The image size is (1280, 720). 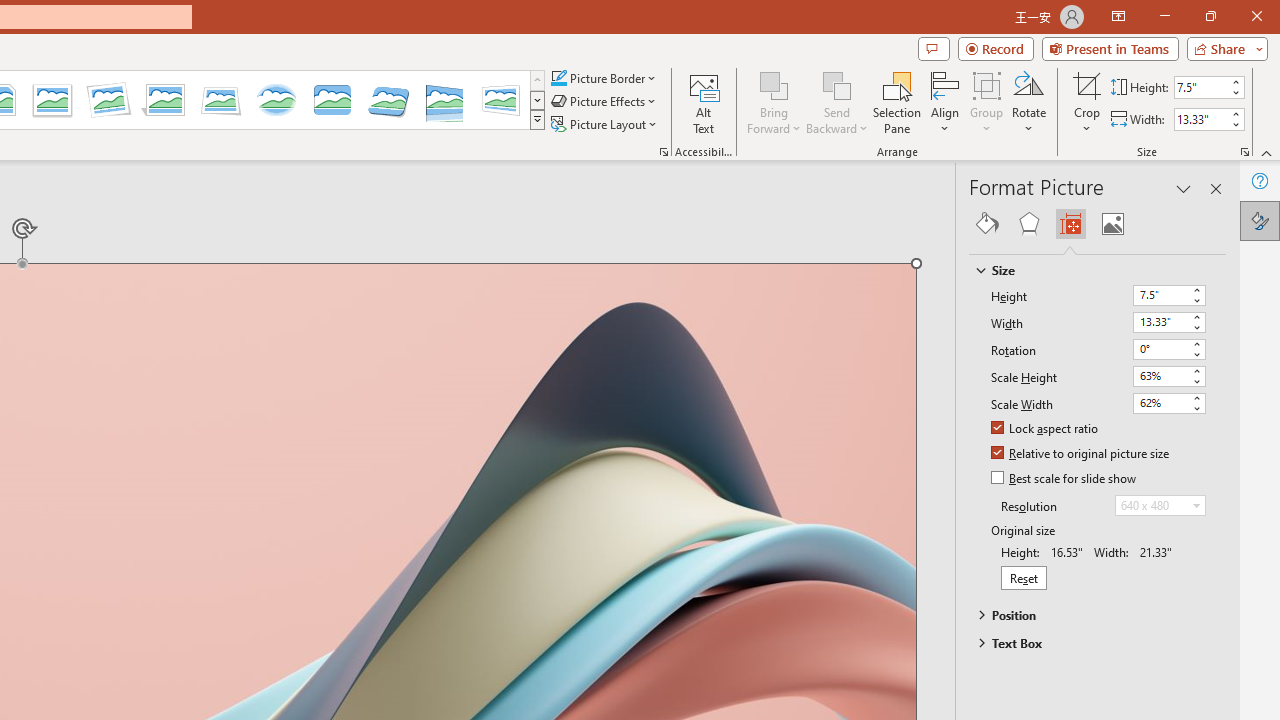 I want to click on Picture Layout, so click(x=606, y=124).